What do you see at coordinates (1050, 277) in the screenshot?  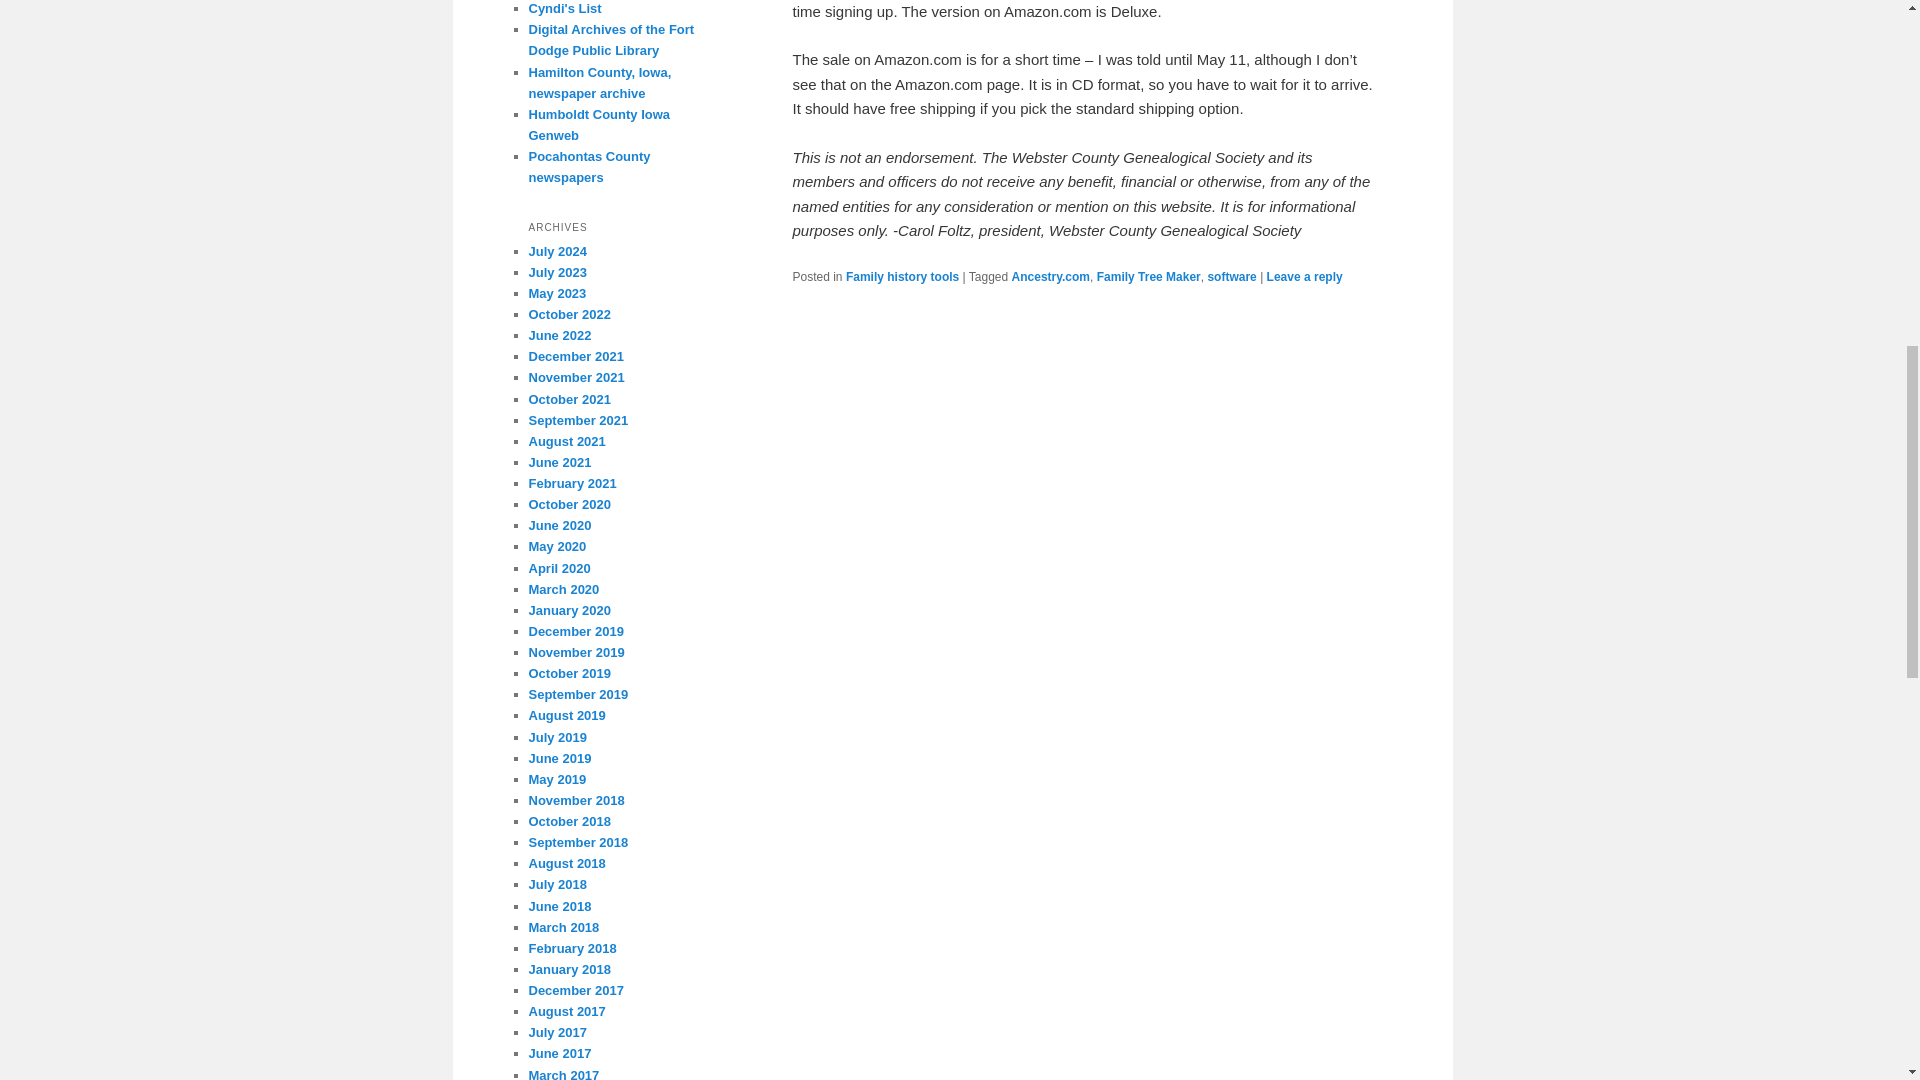 I see `Ancestry.com` at bounding box center [1050, 277].